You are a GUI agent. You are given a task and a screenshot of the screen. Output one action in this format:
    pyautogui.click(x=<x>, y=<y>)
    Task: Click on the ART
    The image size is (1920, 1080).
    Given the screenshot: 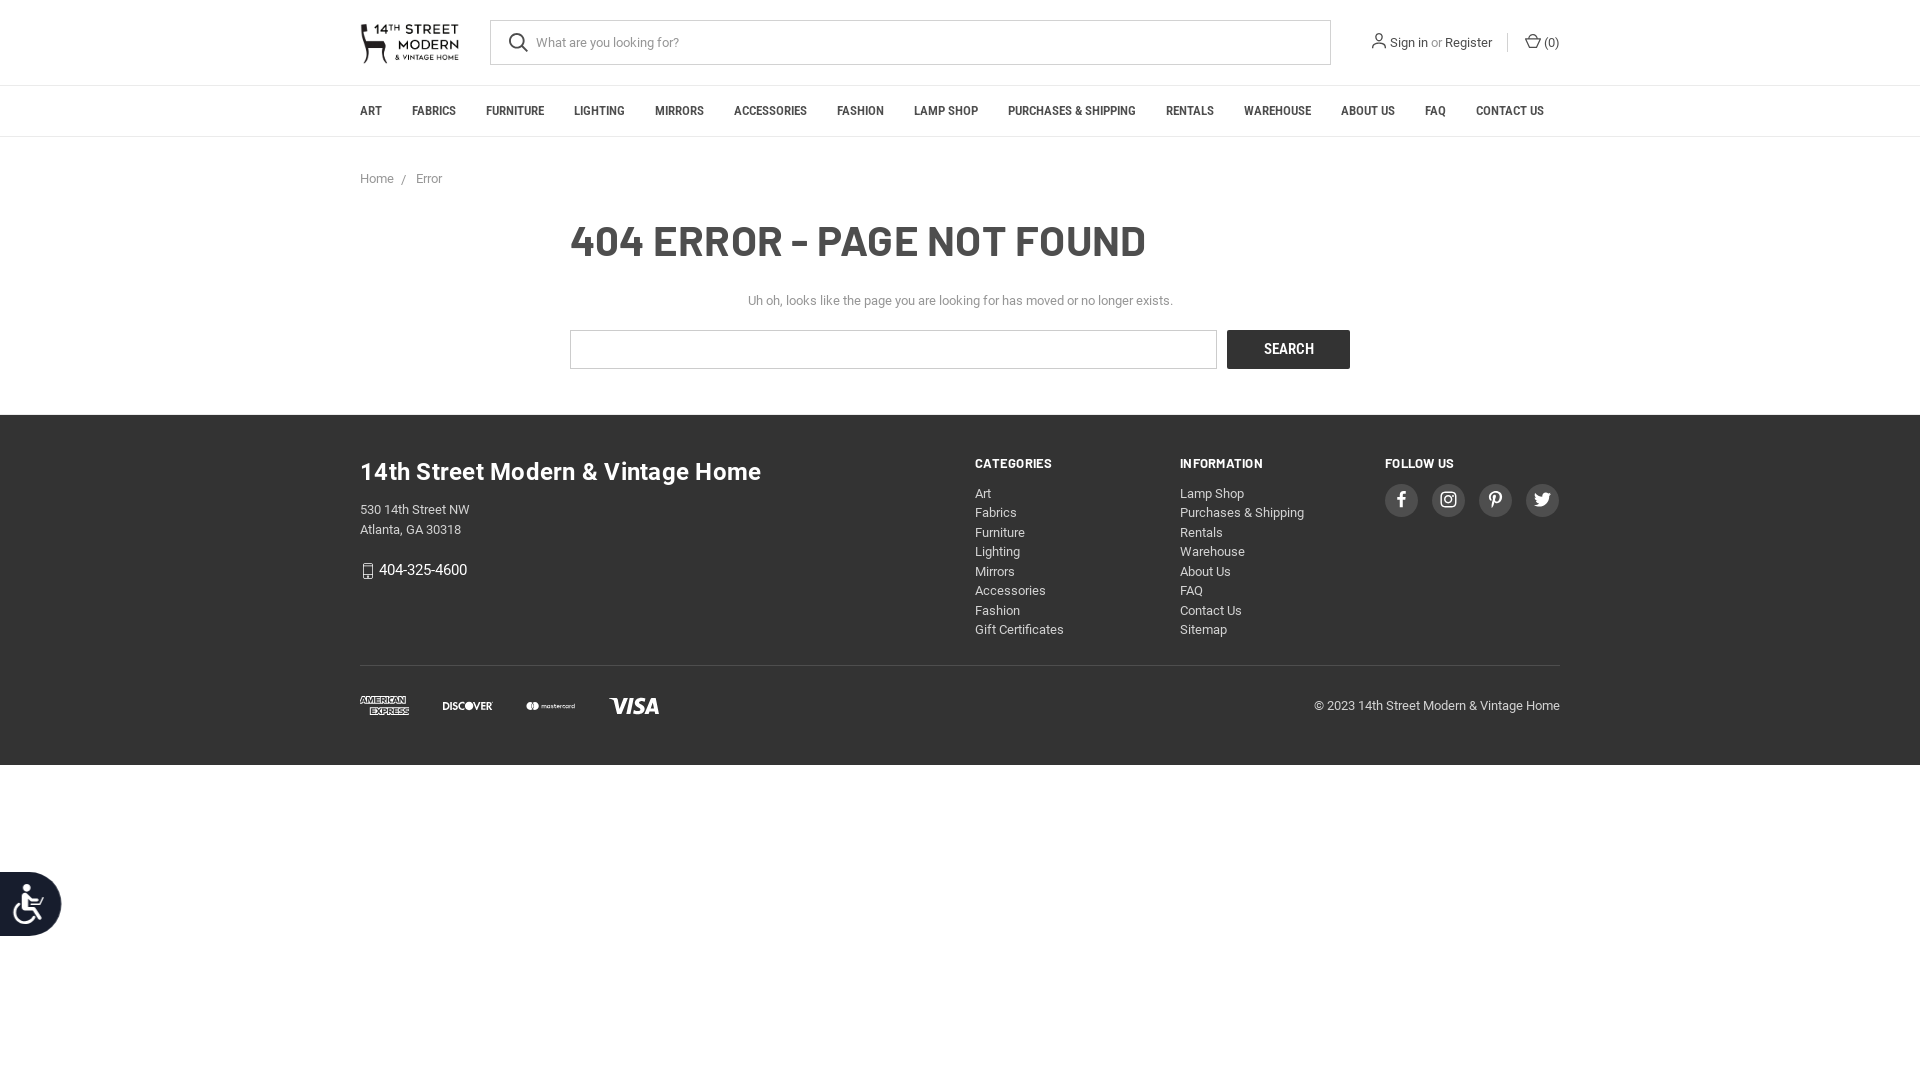 What is the action you would take?
    pyautogui.click(x=371, y=111)
    